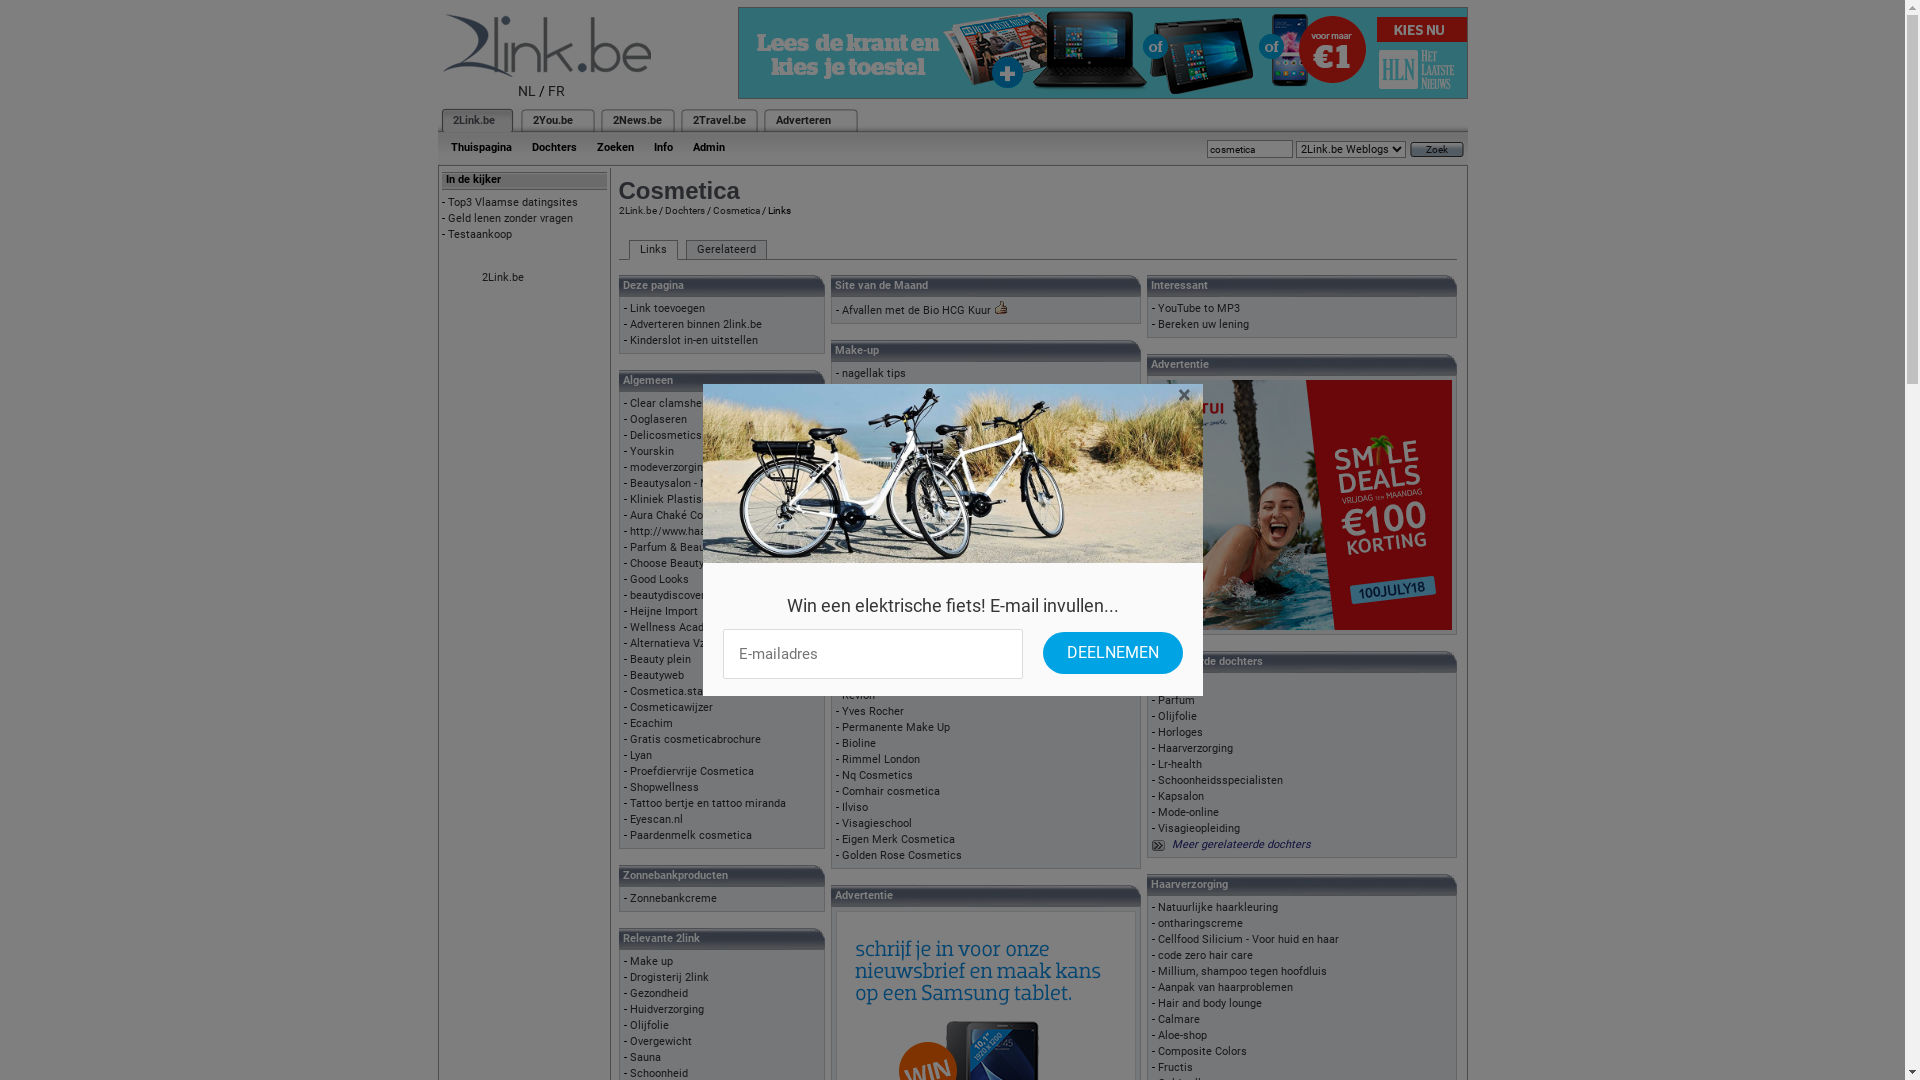 The height and width of the screenshot is (1080, 1920). What do you see at coordinates (646, 1058) in the screenshot?
I see `Sauna` at bounding box center [646, 1058].